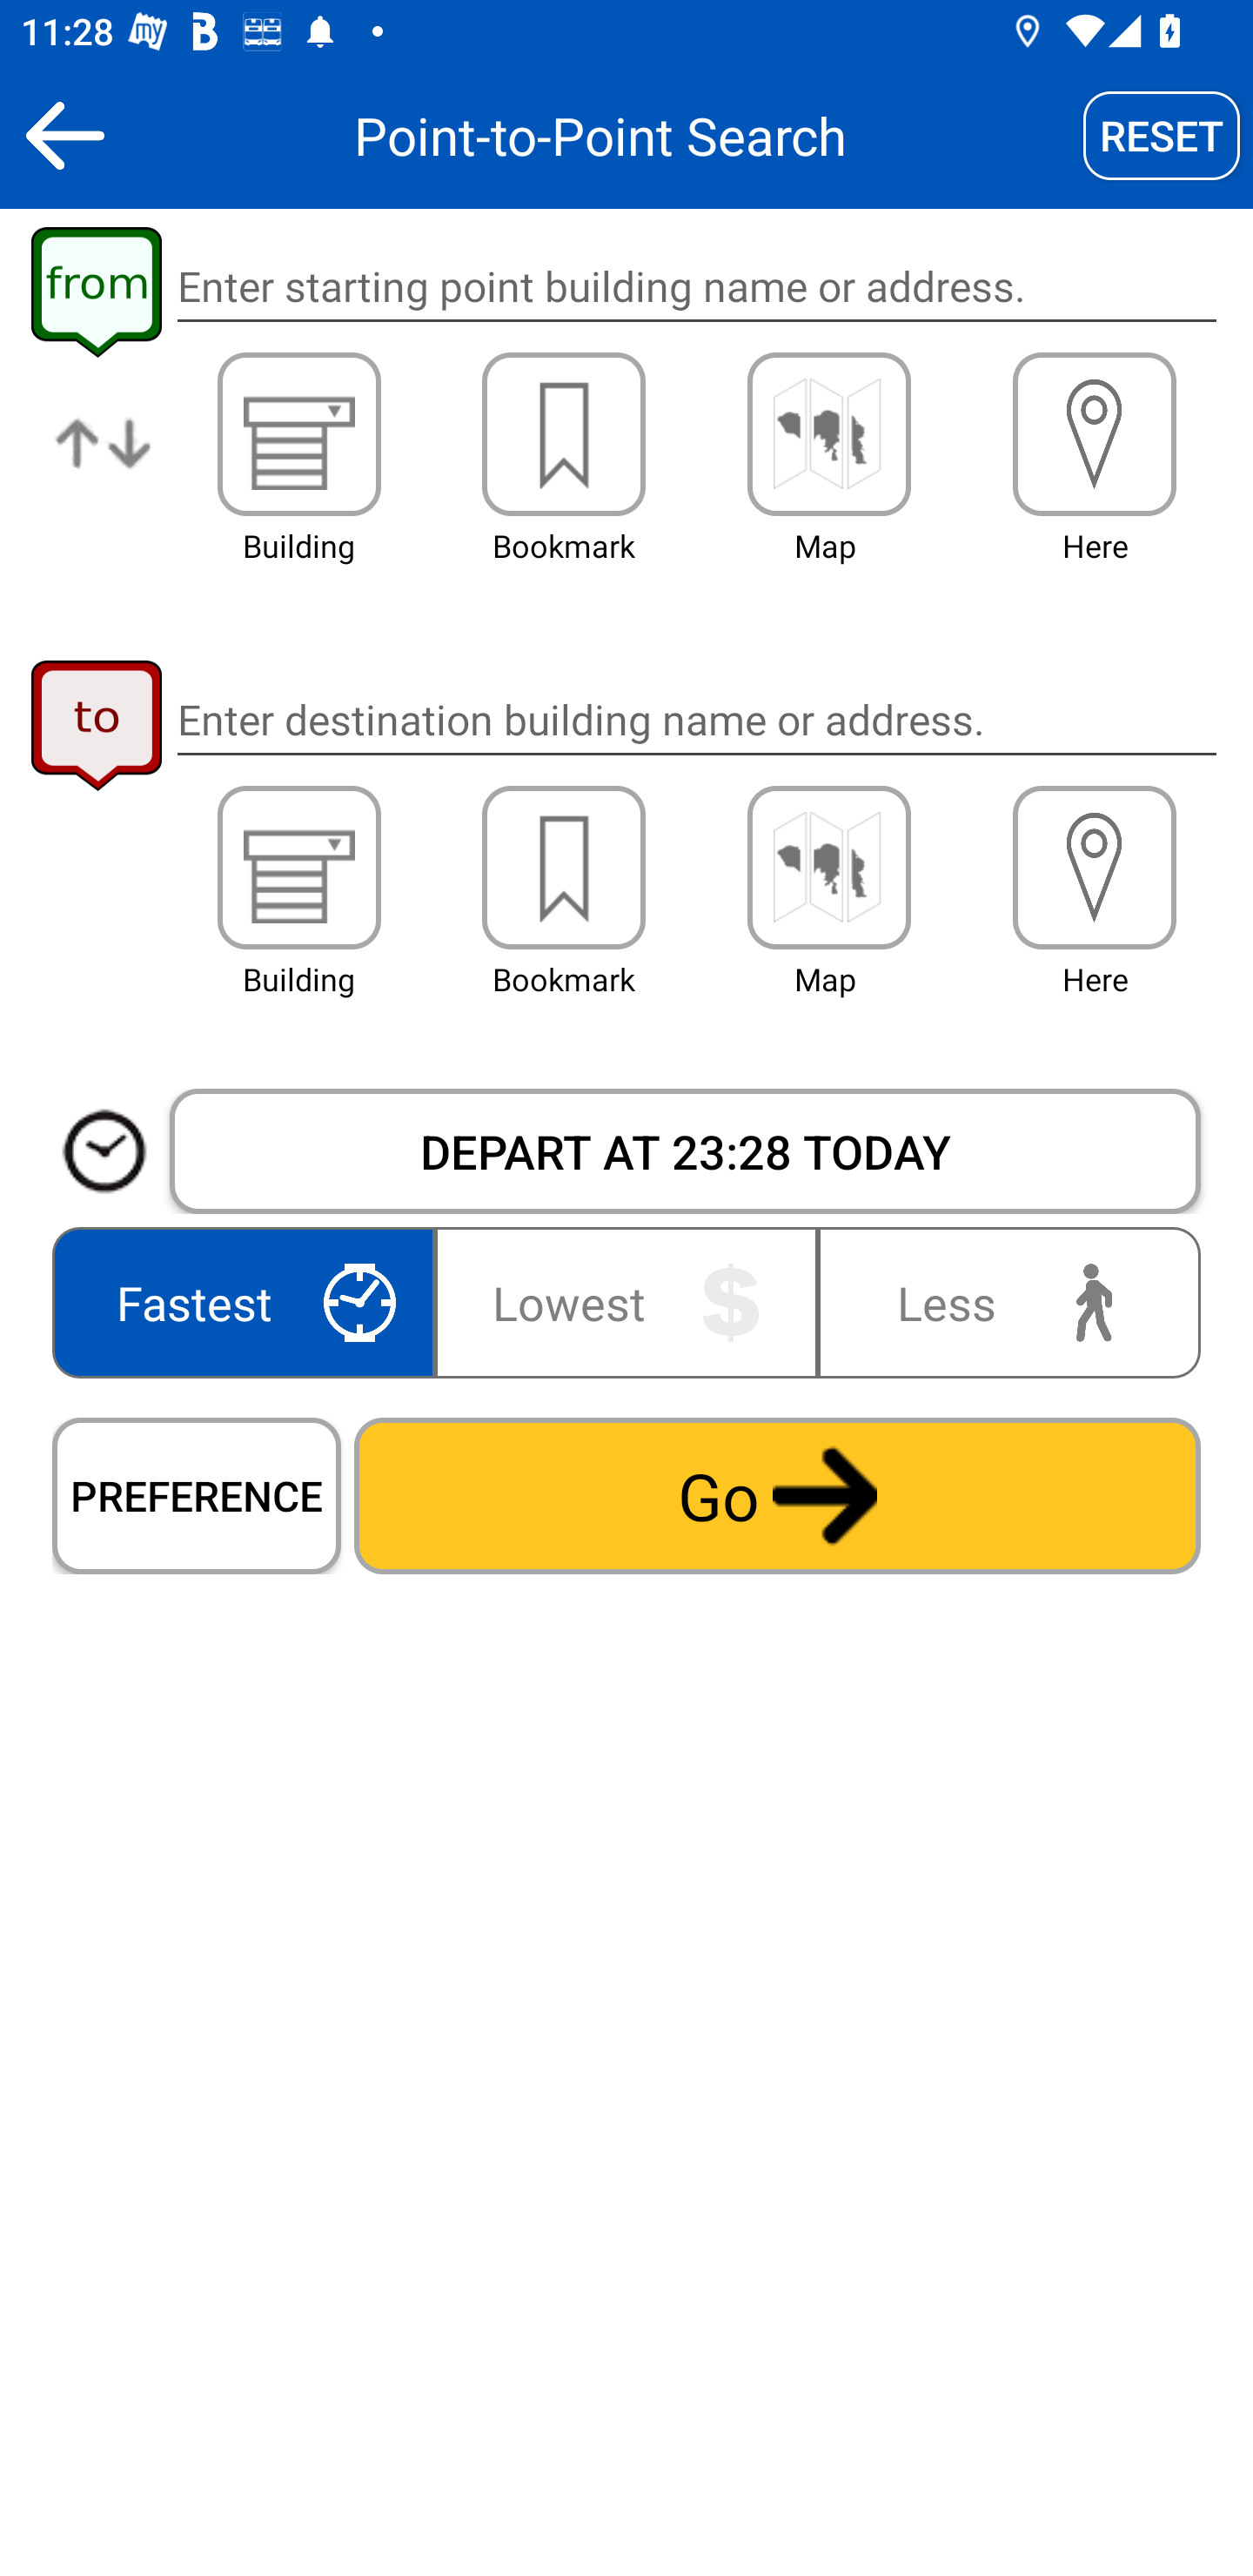 The height and width of the screenshot is (2576, 1253). Describe the element at coordinates (1095, 868) in the screenshot. I see `Here` at that location.